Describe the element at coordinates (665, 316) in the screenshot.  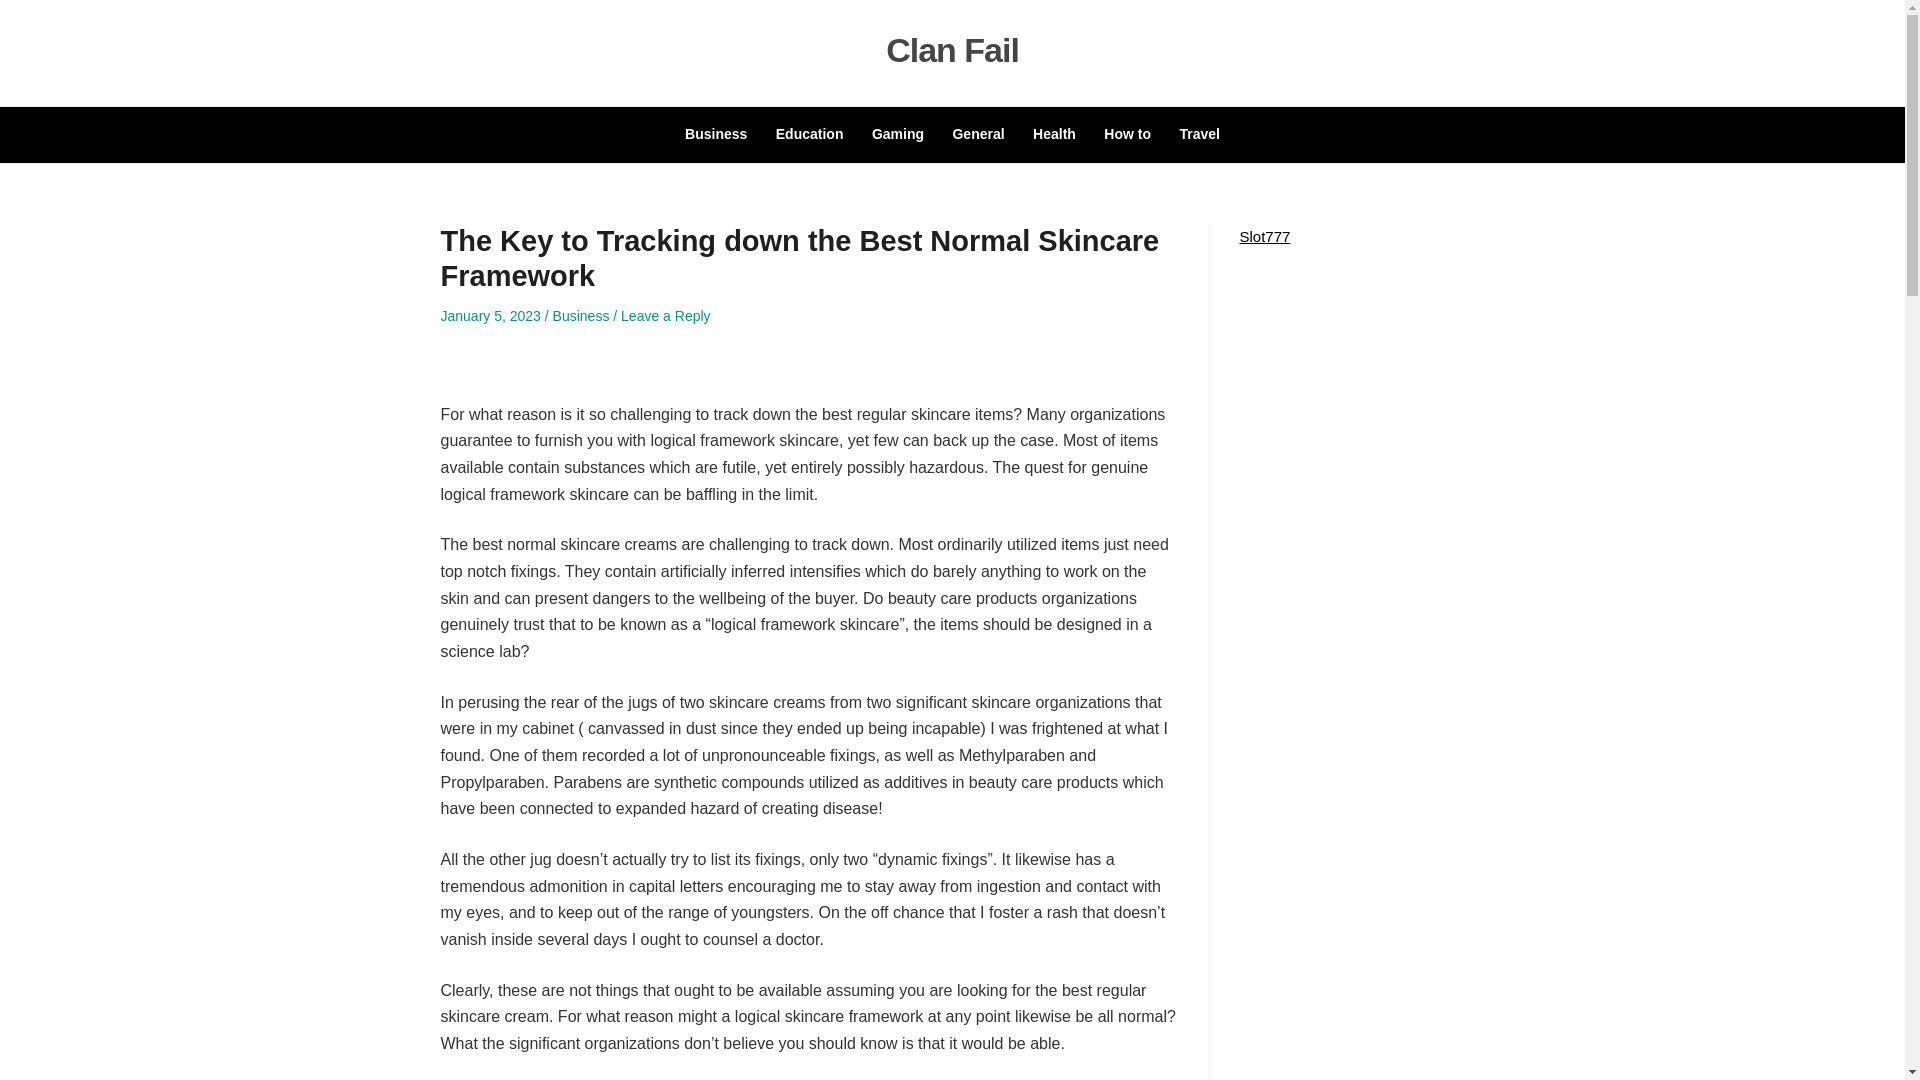
I see `Leave a Reply` at that location.